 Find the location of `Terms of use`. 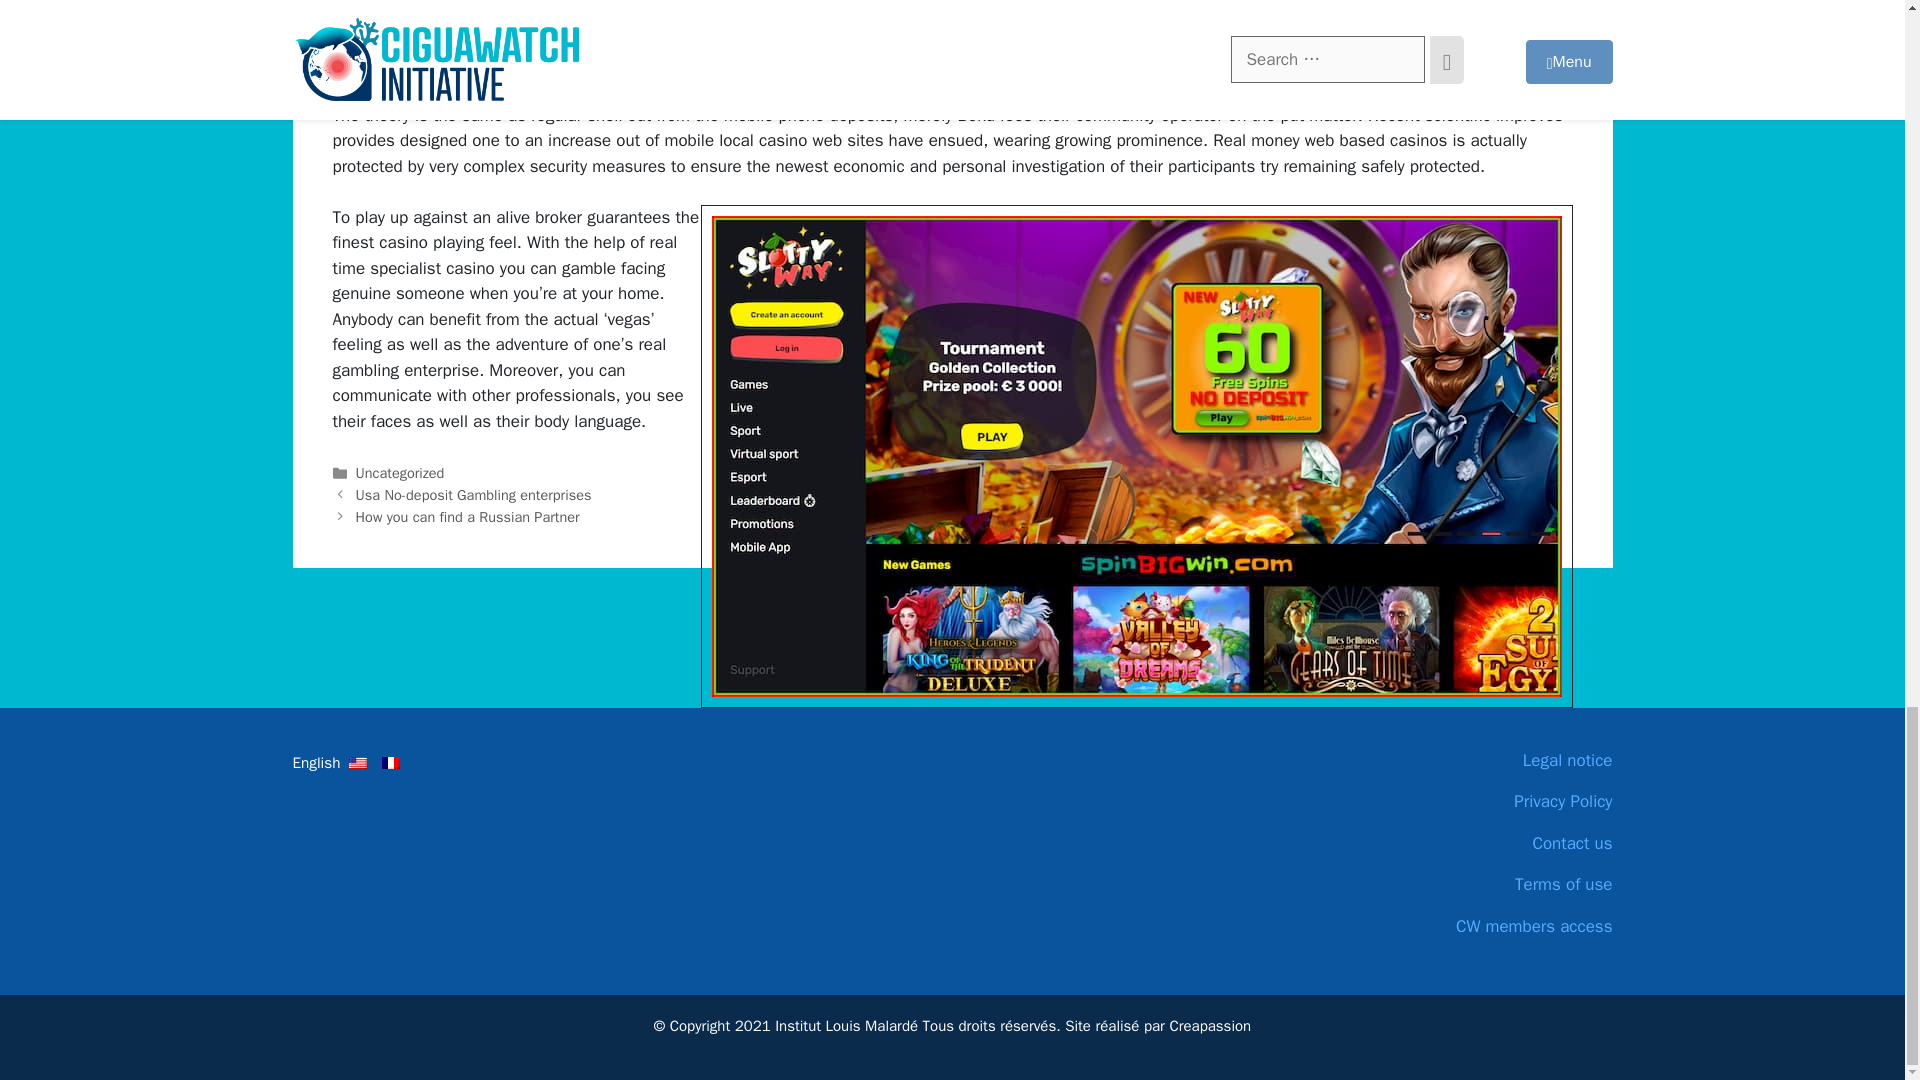

Terms of use is located at coordinates (1462, 884).